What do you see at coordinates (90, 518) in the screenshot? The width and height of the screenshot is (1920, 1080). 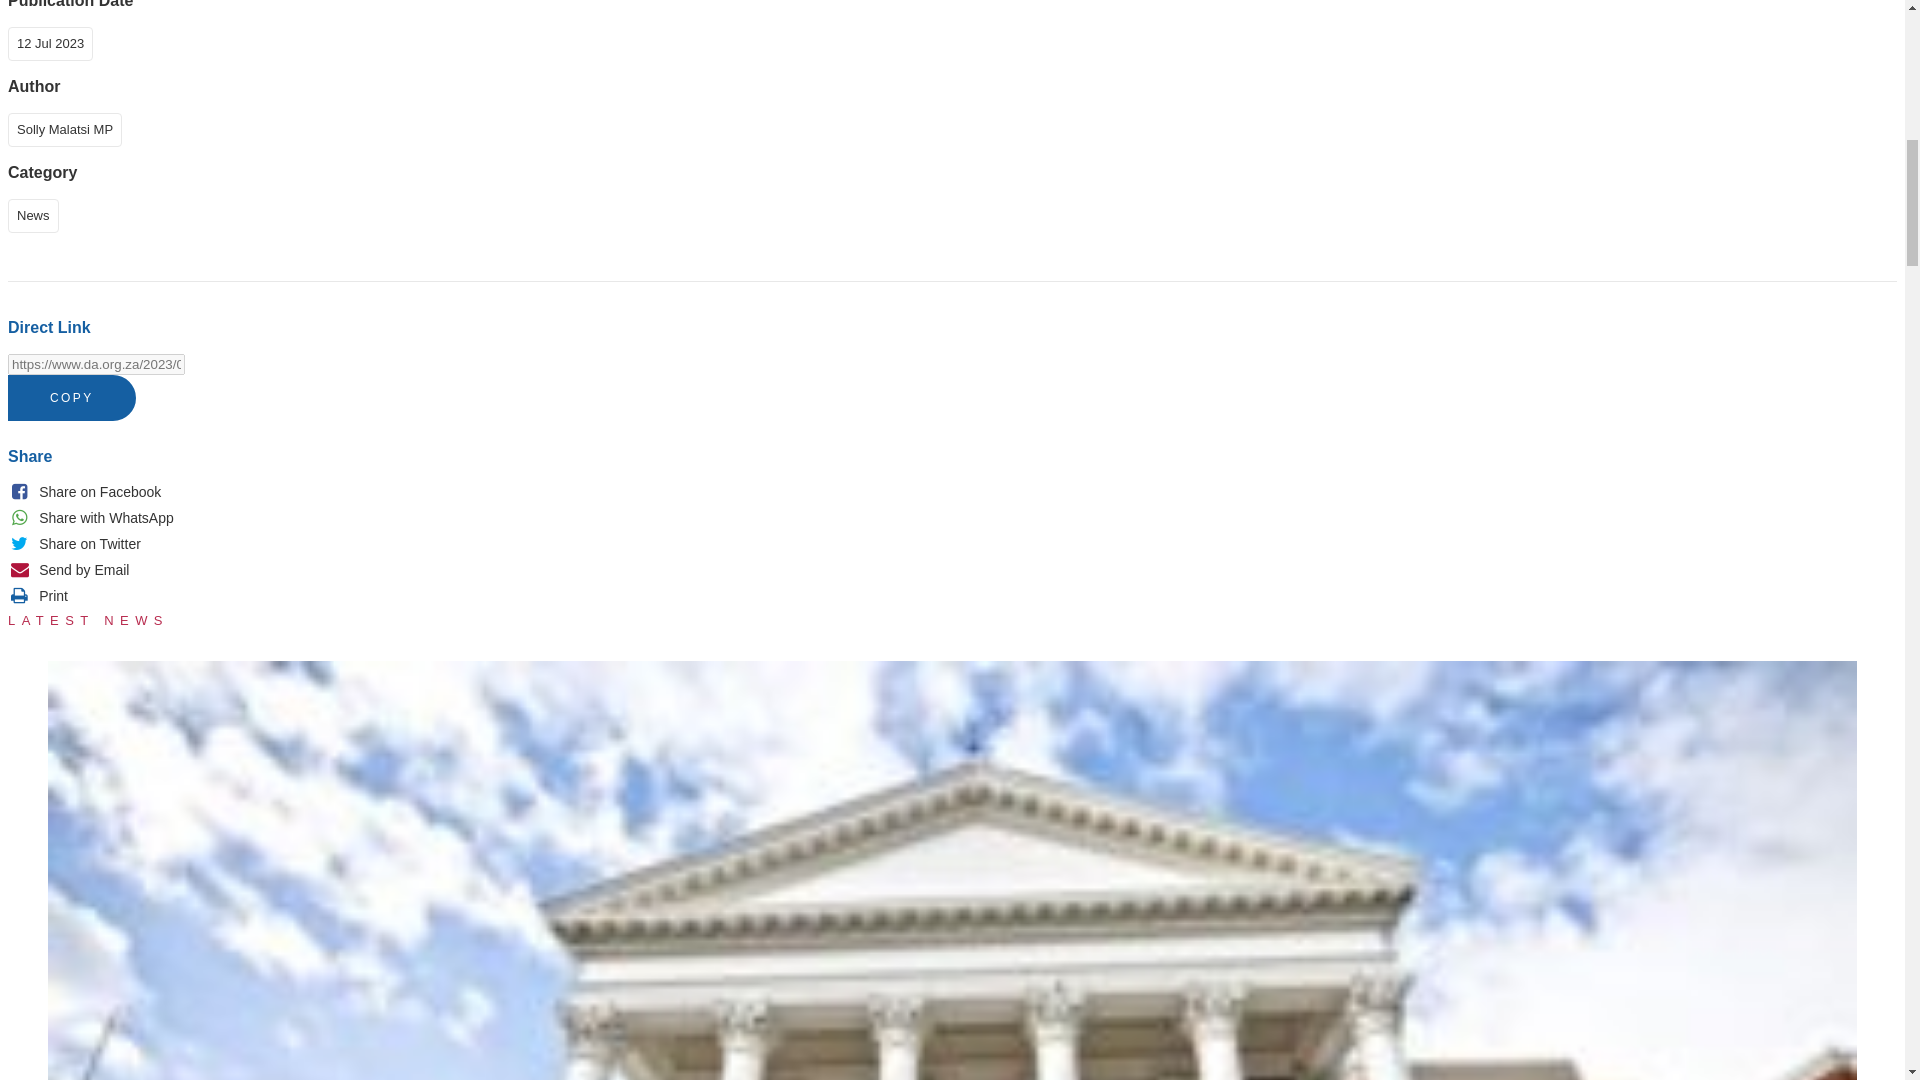 I see `Share with WhatsApp` at bounding box center [90, 518].